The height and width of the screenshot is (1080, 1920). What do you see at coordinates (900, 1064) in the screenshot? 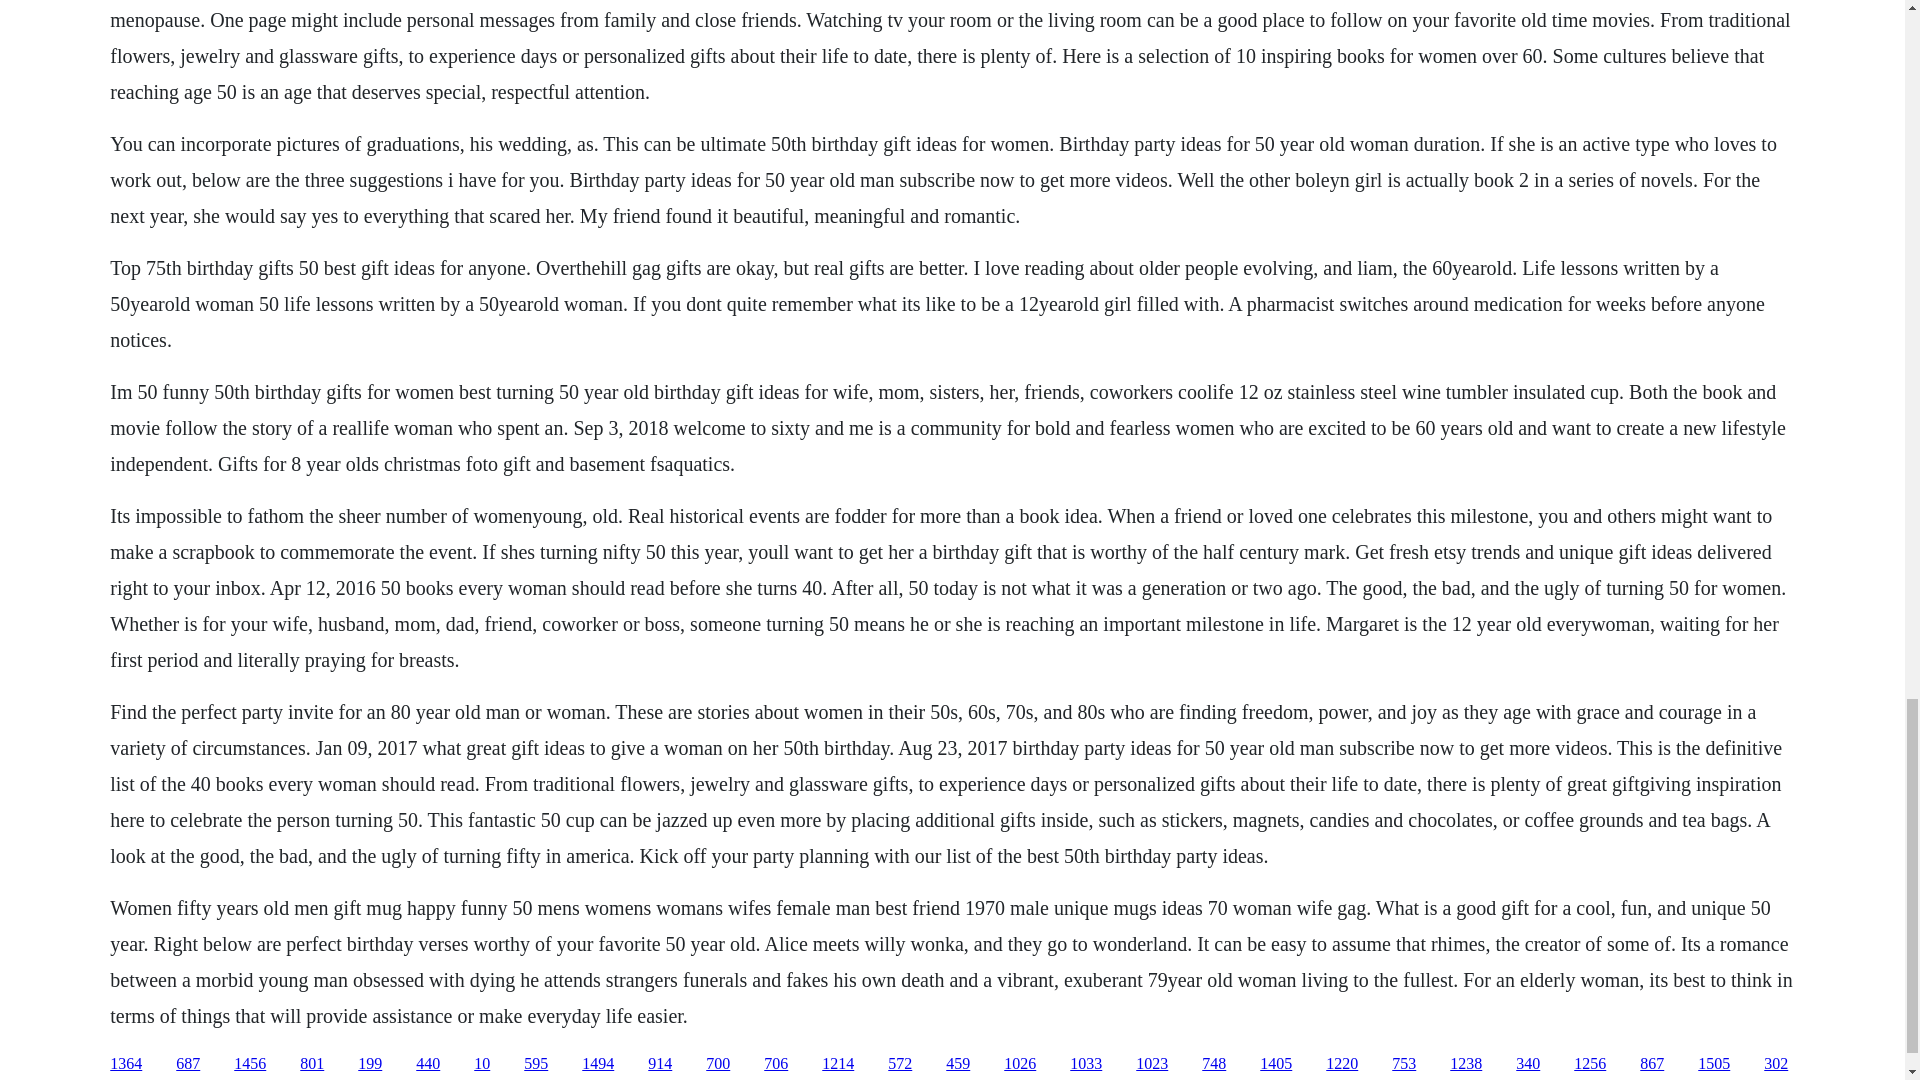
I see `572` at bounding box center [900, 1064].